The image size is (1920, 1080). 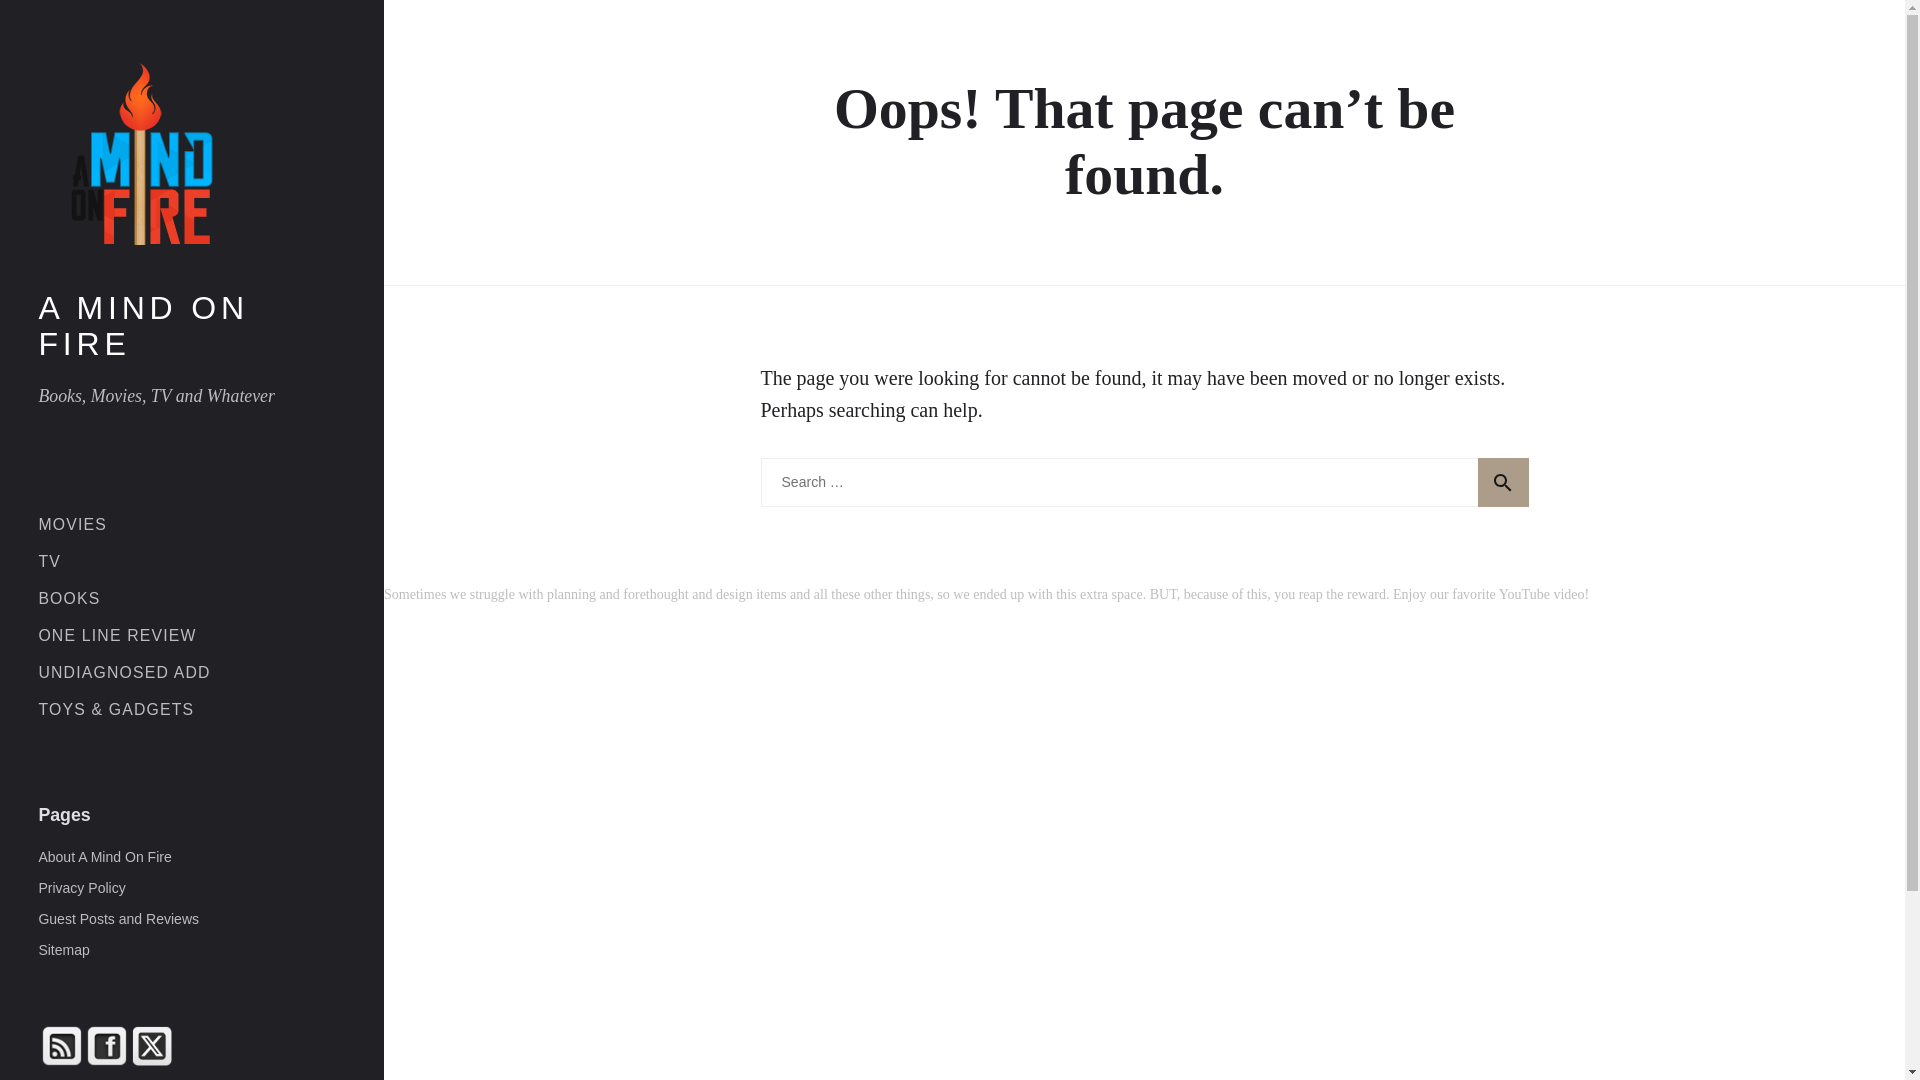 I want to click on About A Mind On Fire, so click(x=104, y=856).